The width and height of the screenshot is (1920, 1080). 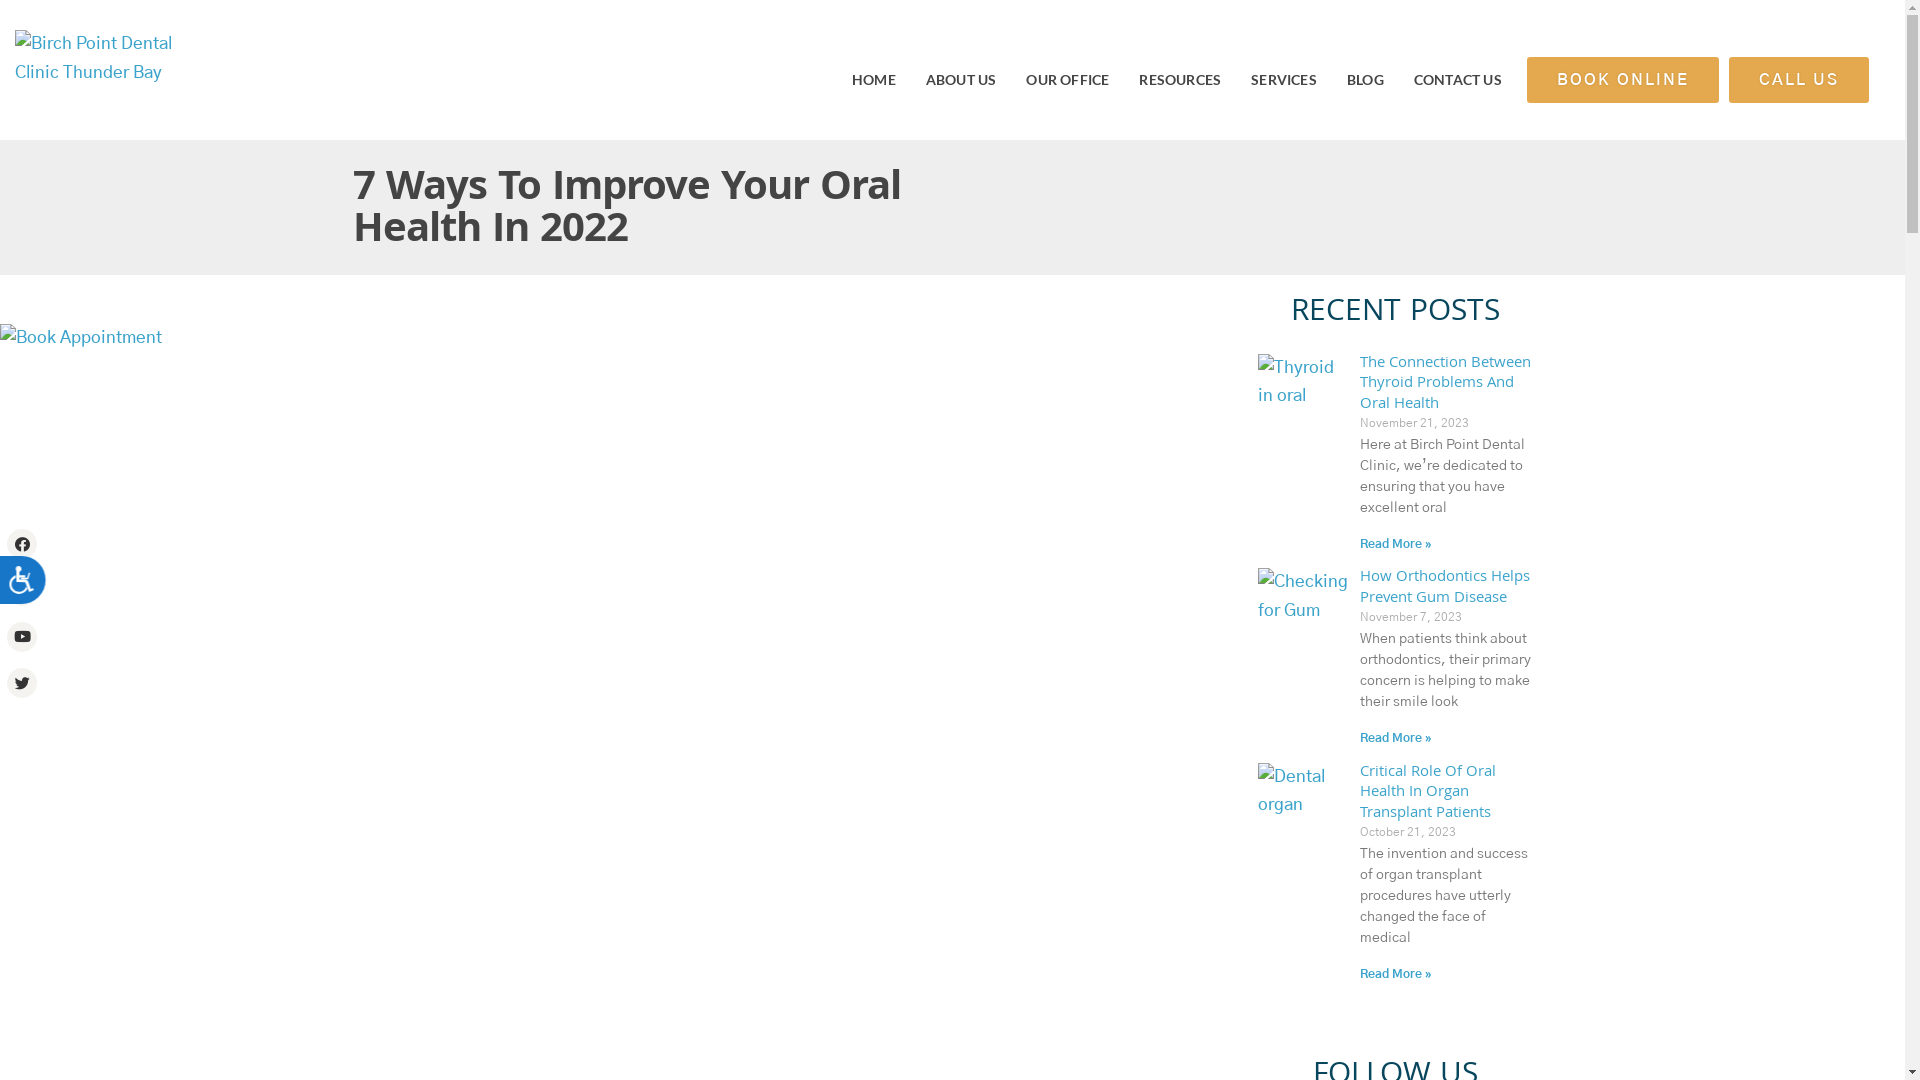 I want to click on Critical Role Of Oral Health In Organ Transplant Patients, so click(x=1428, y=794).